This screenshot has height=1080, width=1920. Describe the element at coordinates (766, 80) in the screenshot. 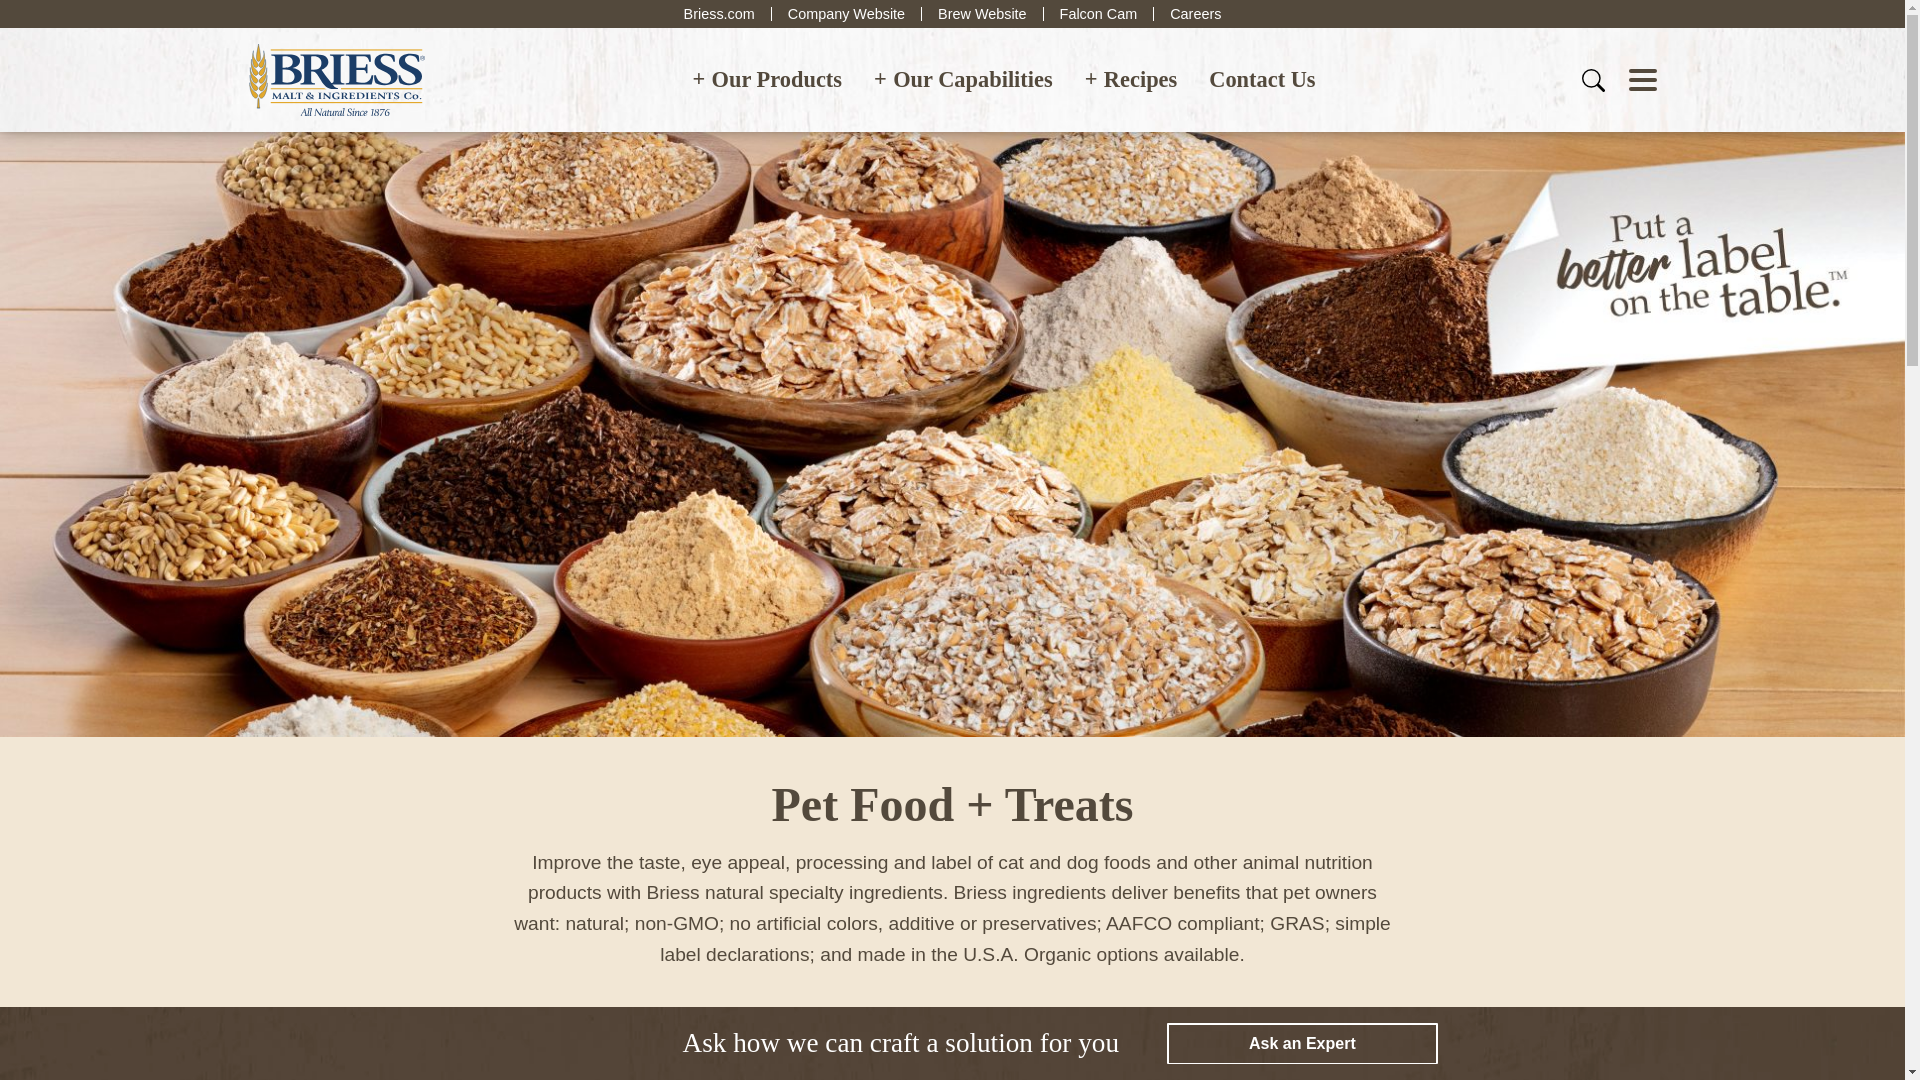

I see `Our Products` at that location.